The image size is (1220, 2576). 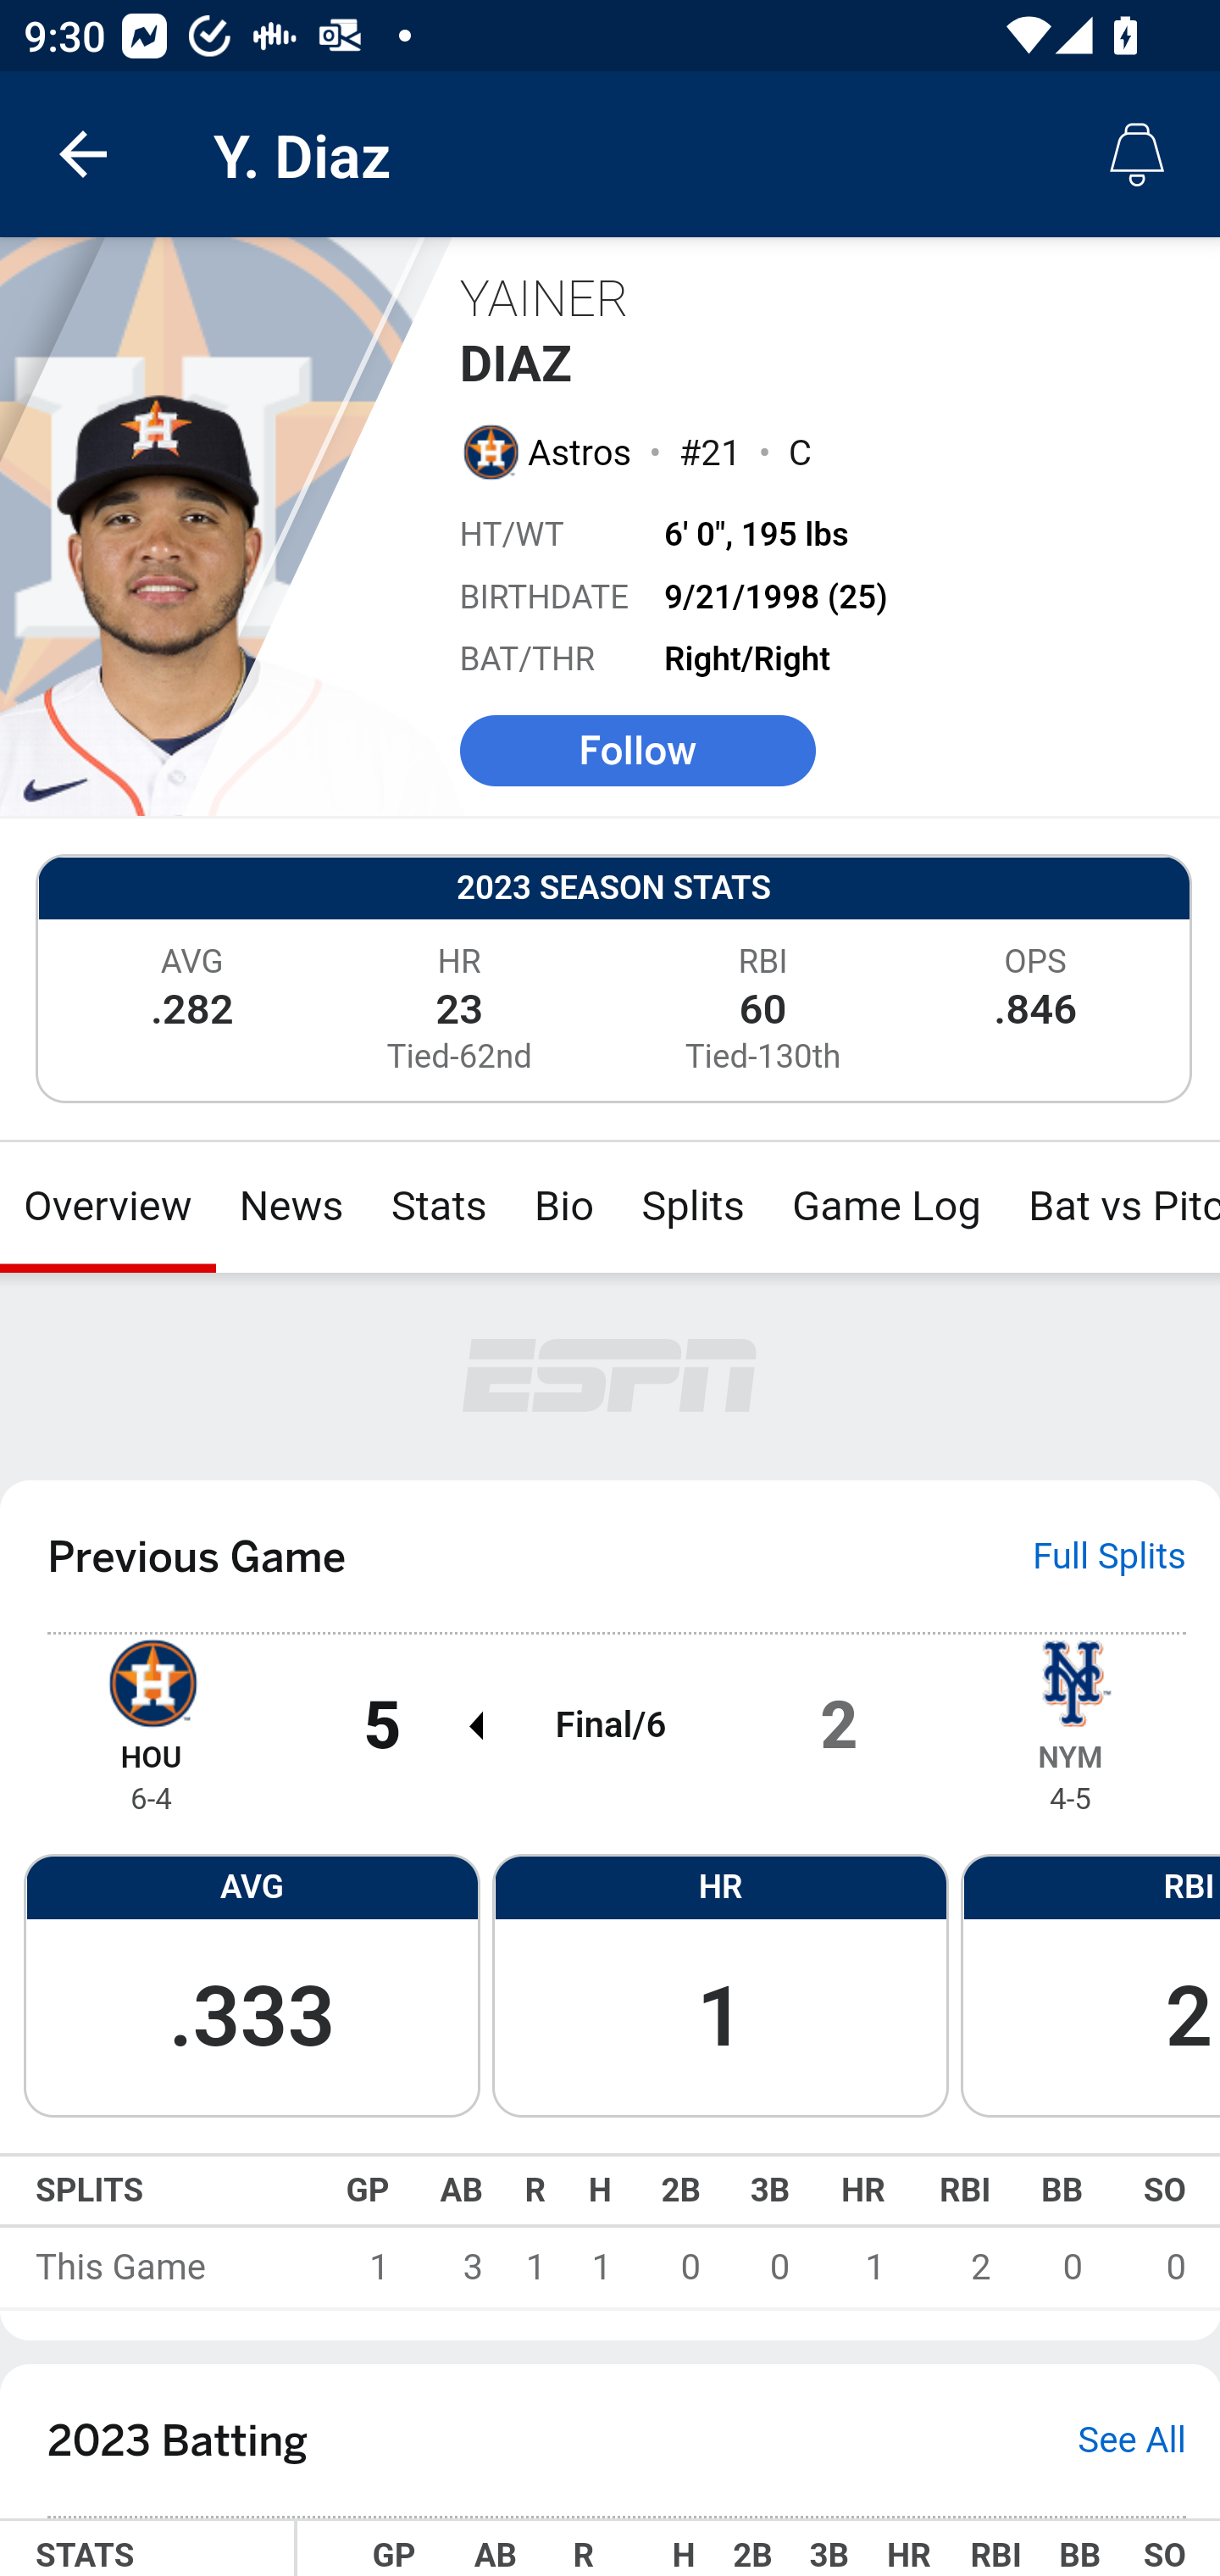 What do you see at coordinates (1137, 154) in the screenshot?
I see `Alerts` at bounding box center [1137, 154].